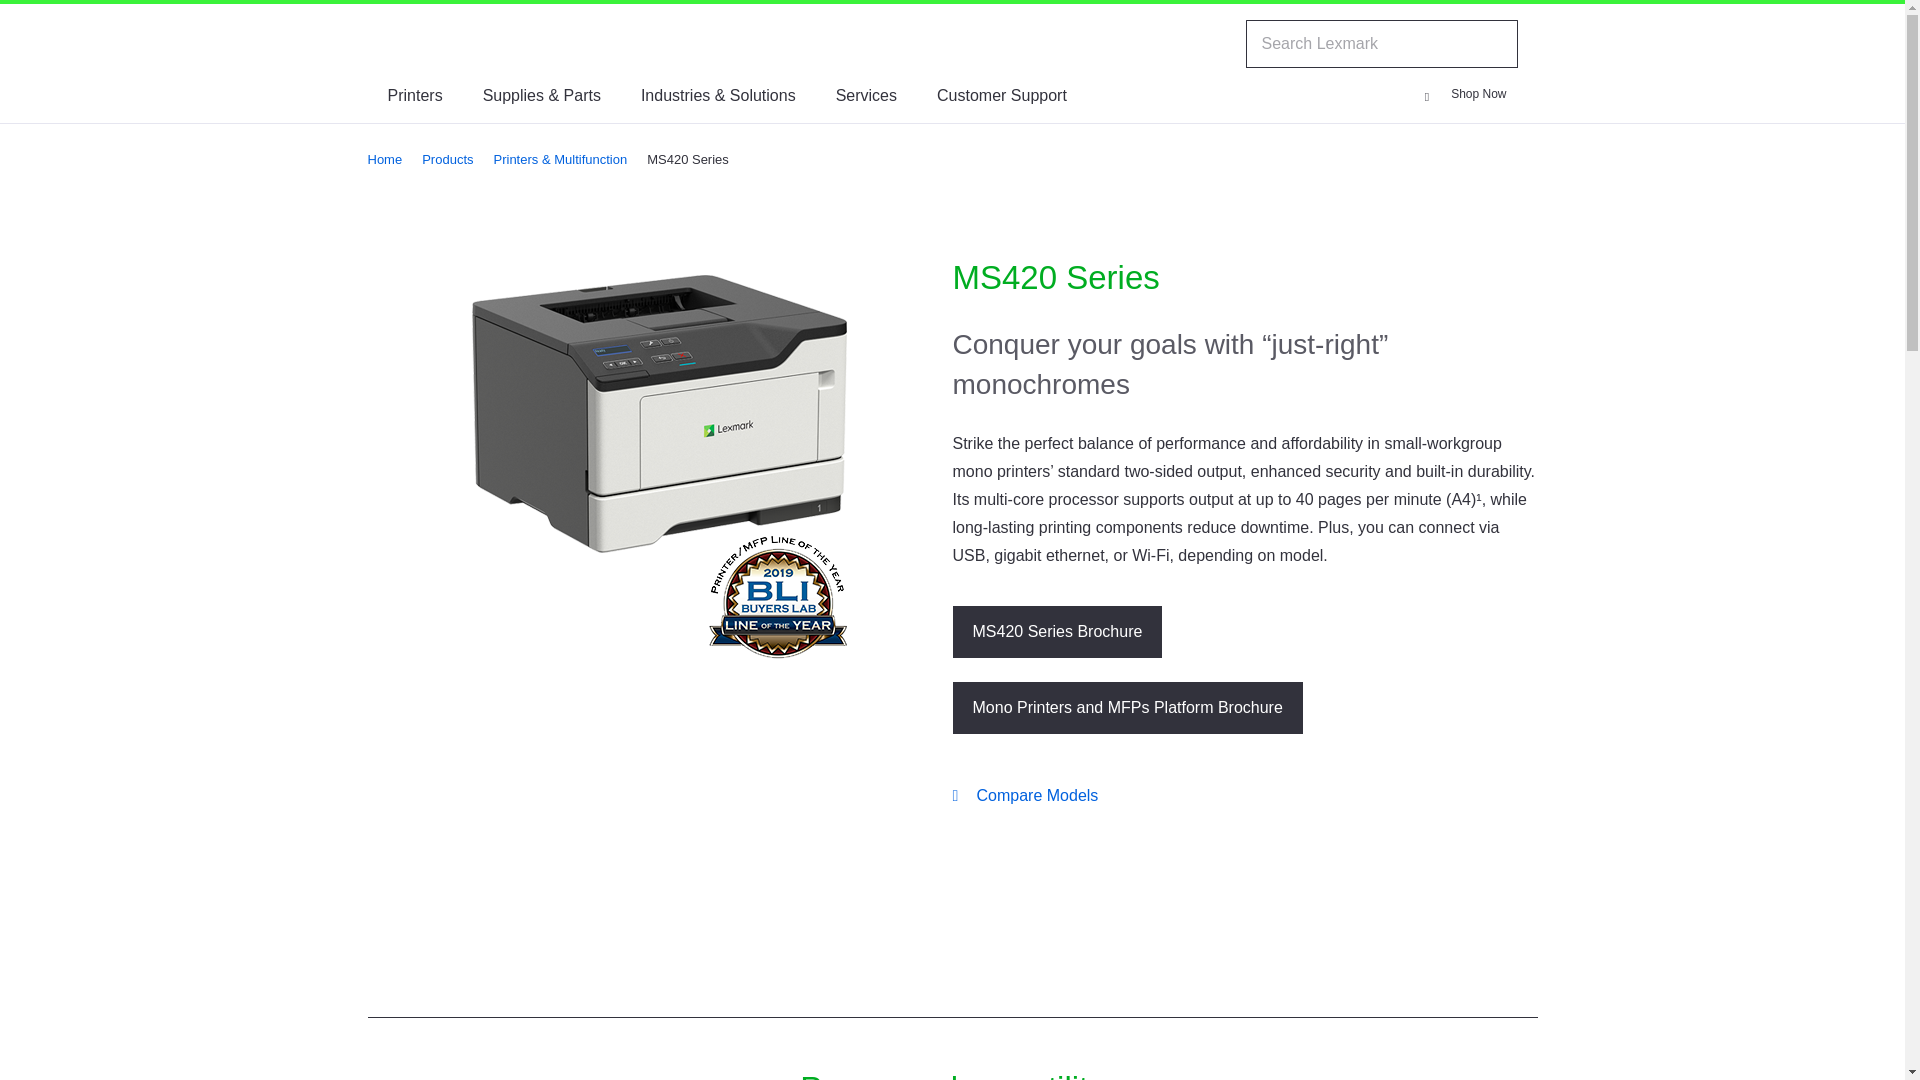 This screenshot has width=1920, height=1080. Describe the element at coordinates (1056, 631) in the screenshot. I see `MS420 Series Brochure` at that location.